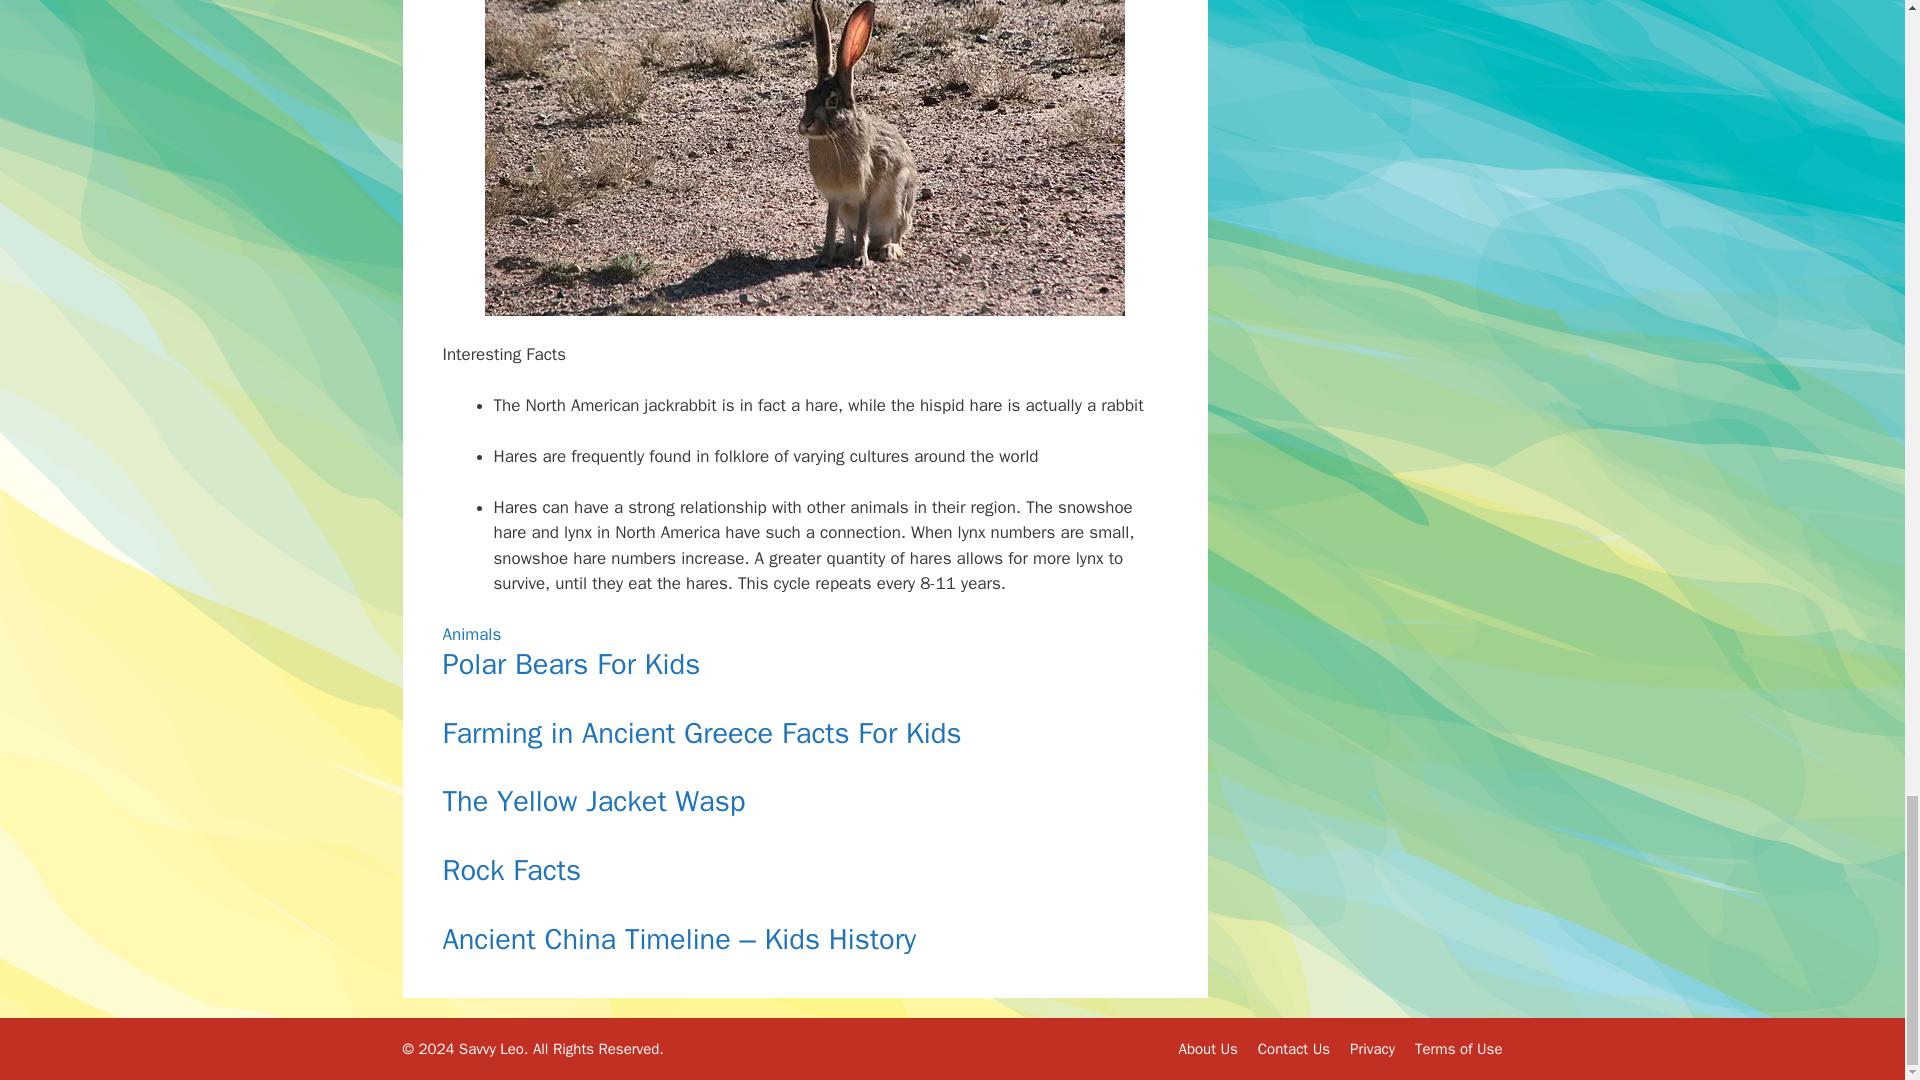  Describe the element at coordinates (592, 801) in the screenshot. I see `The Yellow Jacket Wasp` at that location.